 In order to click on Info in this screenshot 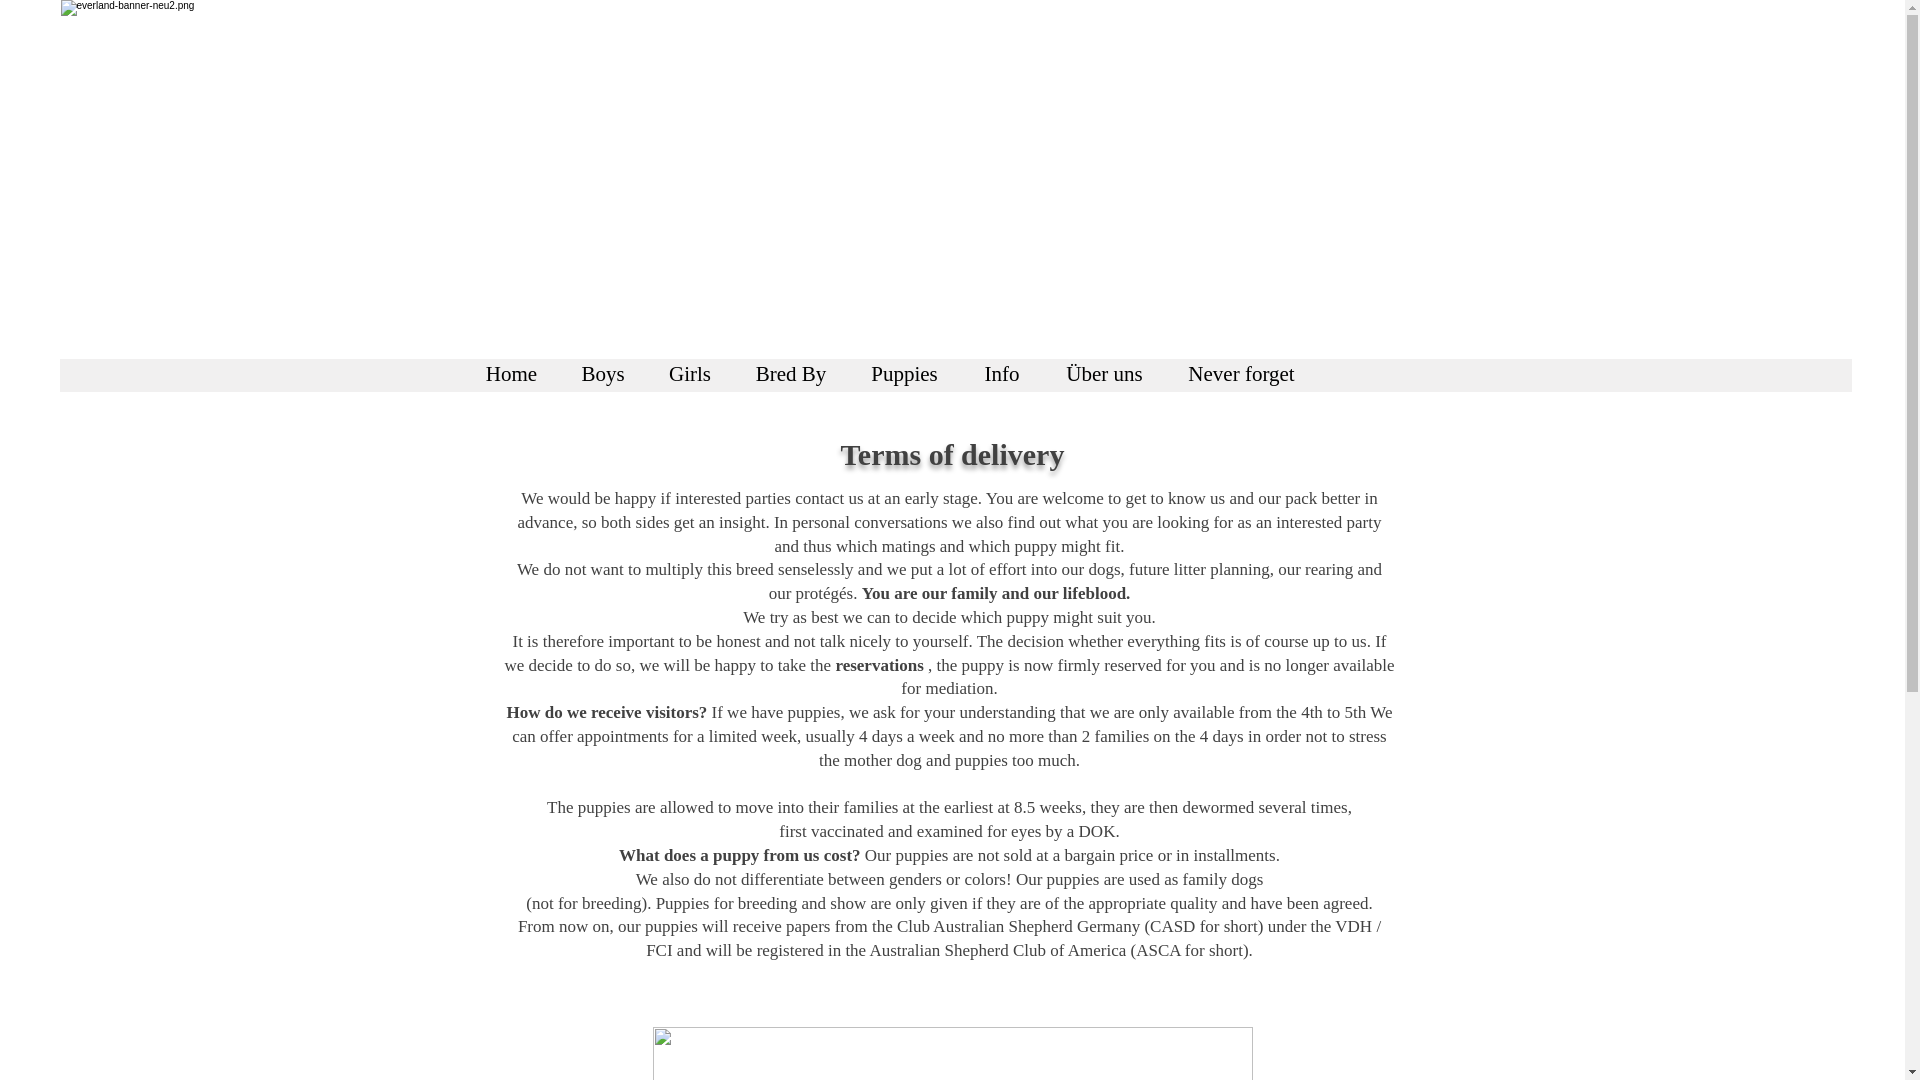, I will do `click(1002, 374)`.